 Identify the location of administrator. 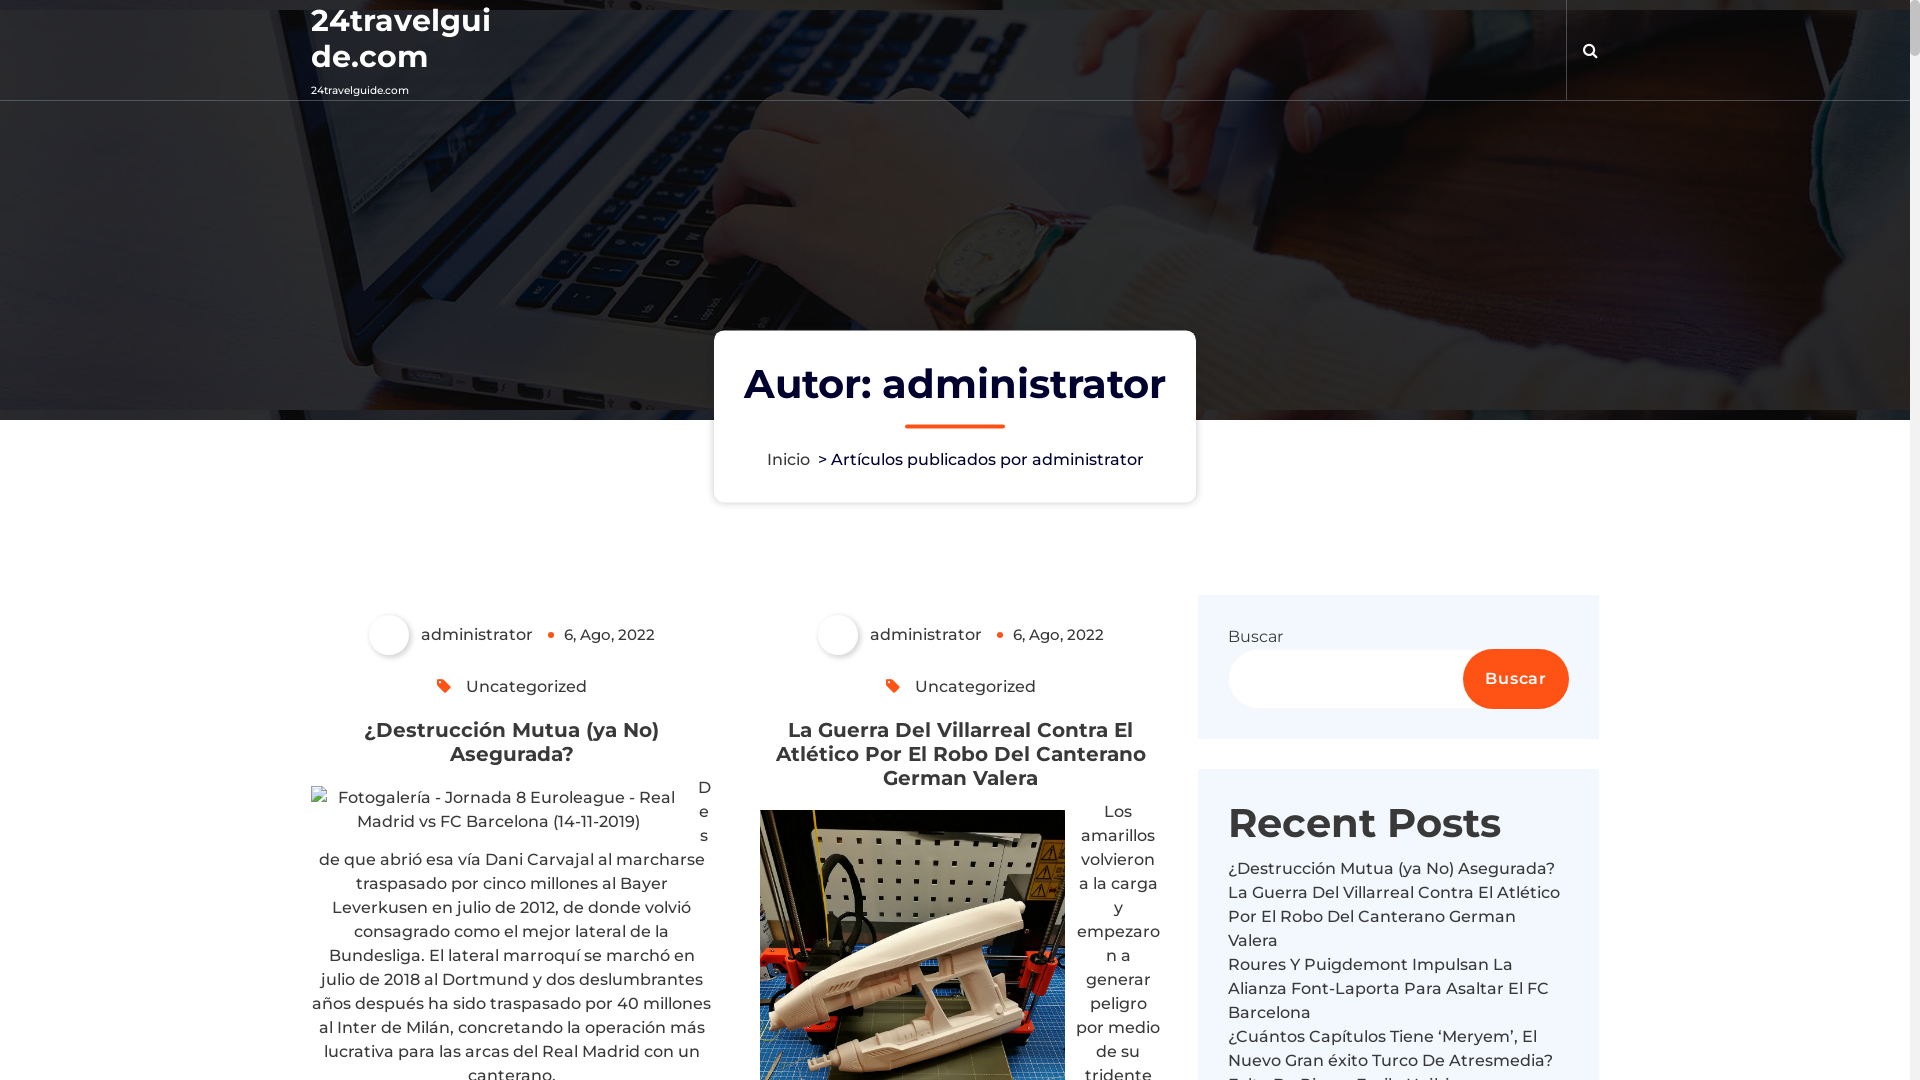
(900, 635).